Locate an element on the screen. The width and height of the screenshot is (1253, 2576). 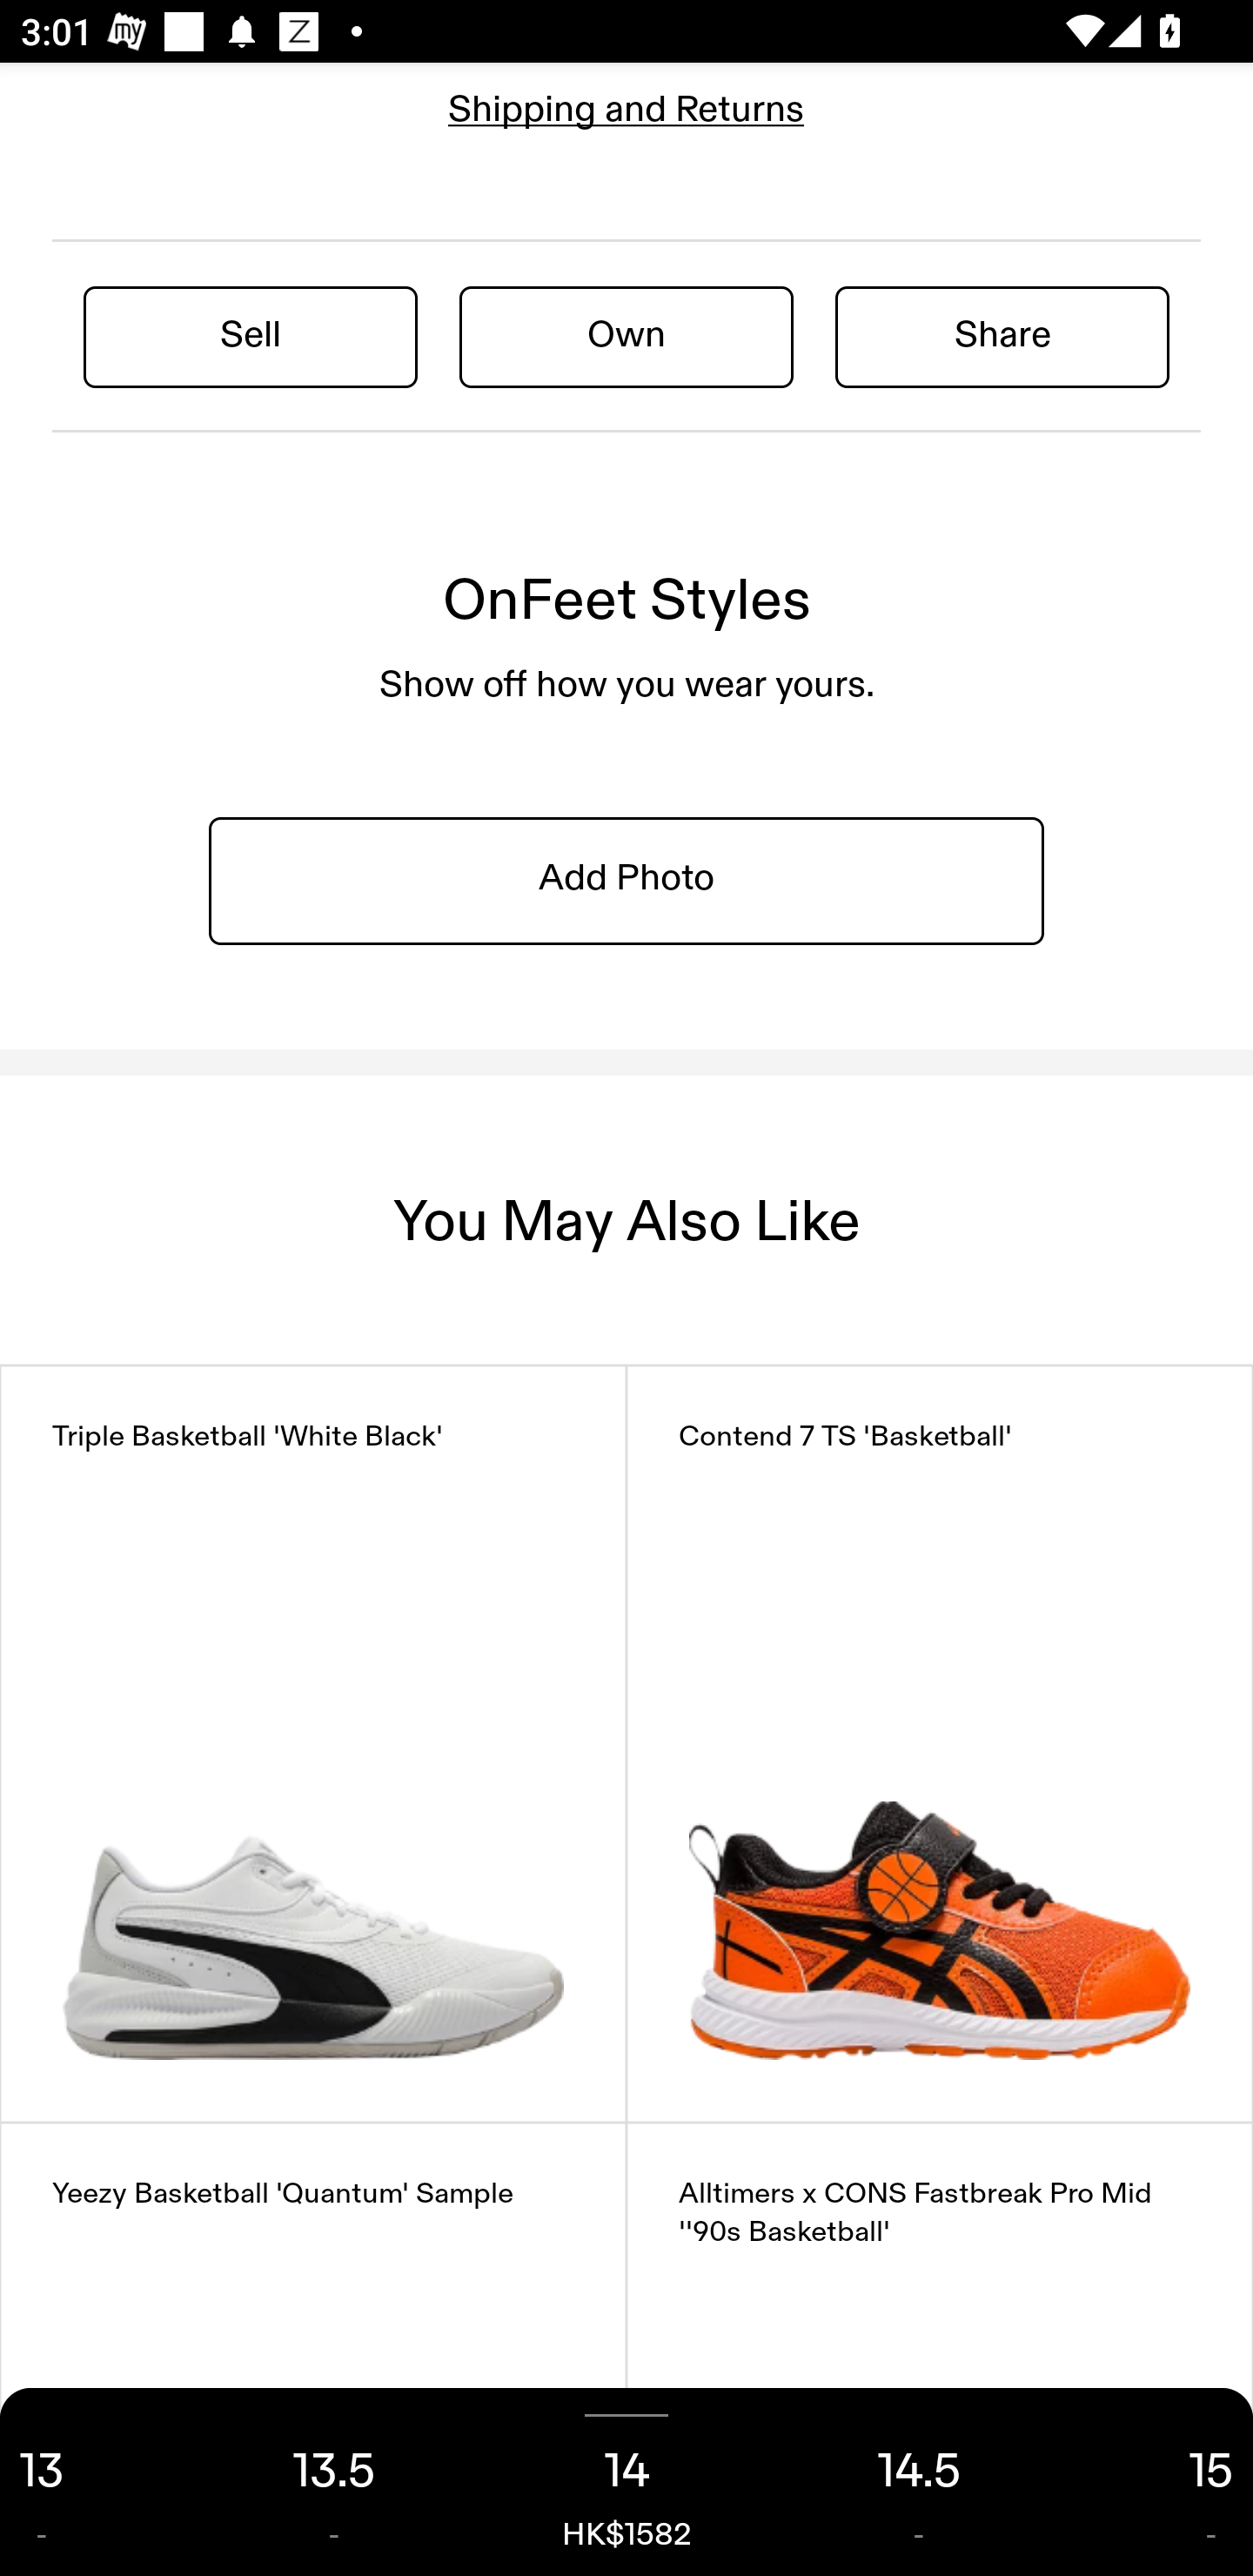
Add Photo is located at coordinates (626, 879).